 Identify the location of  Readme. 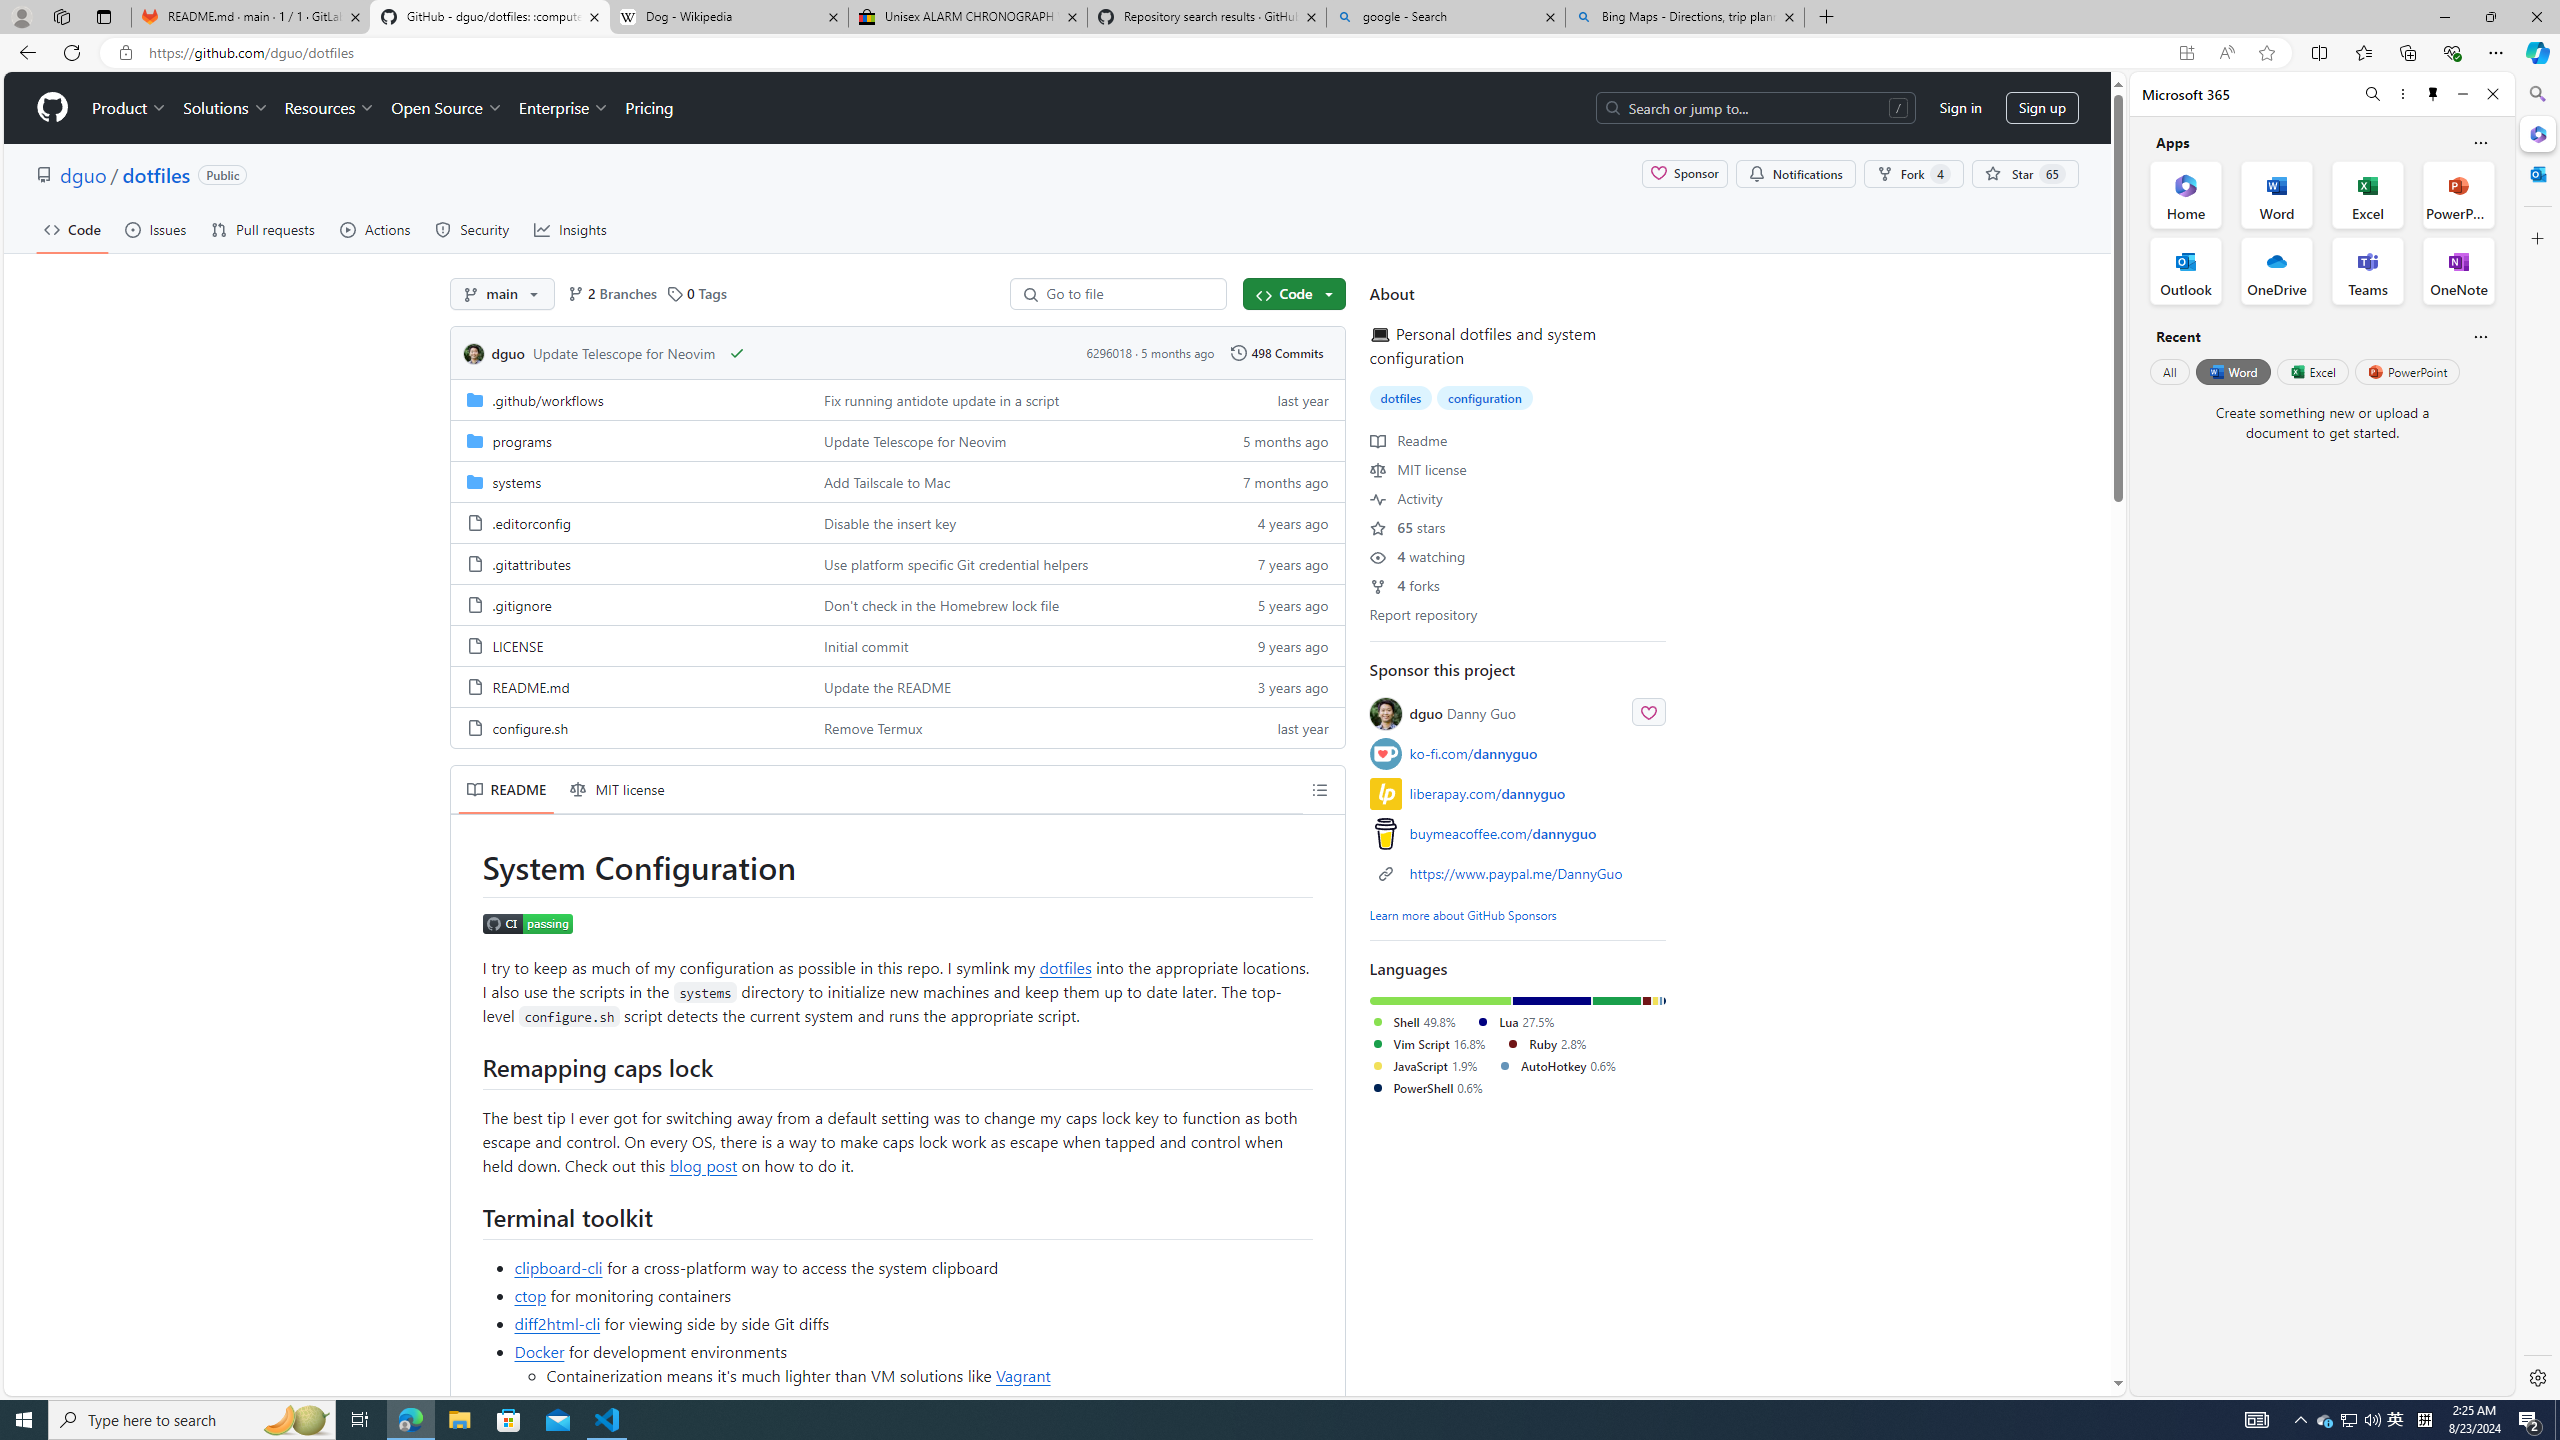
(1408, 440).